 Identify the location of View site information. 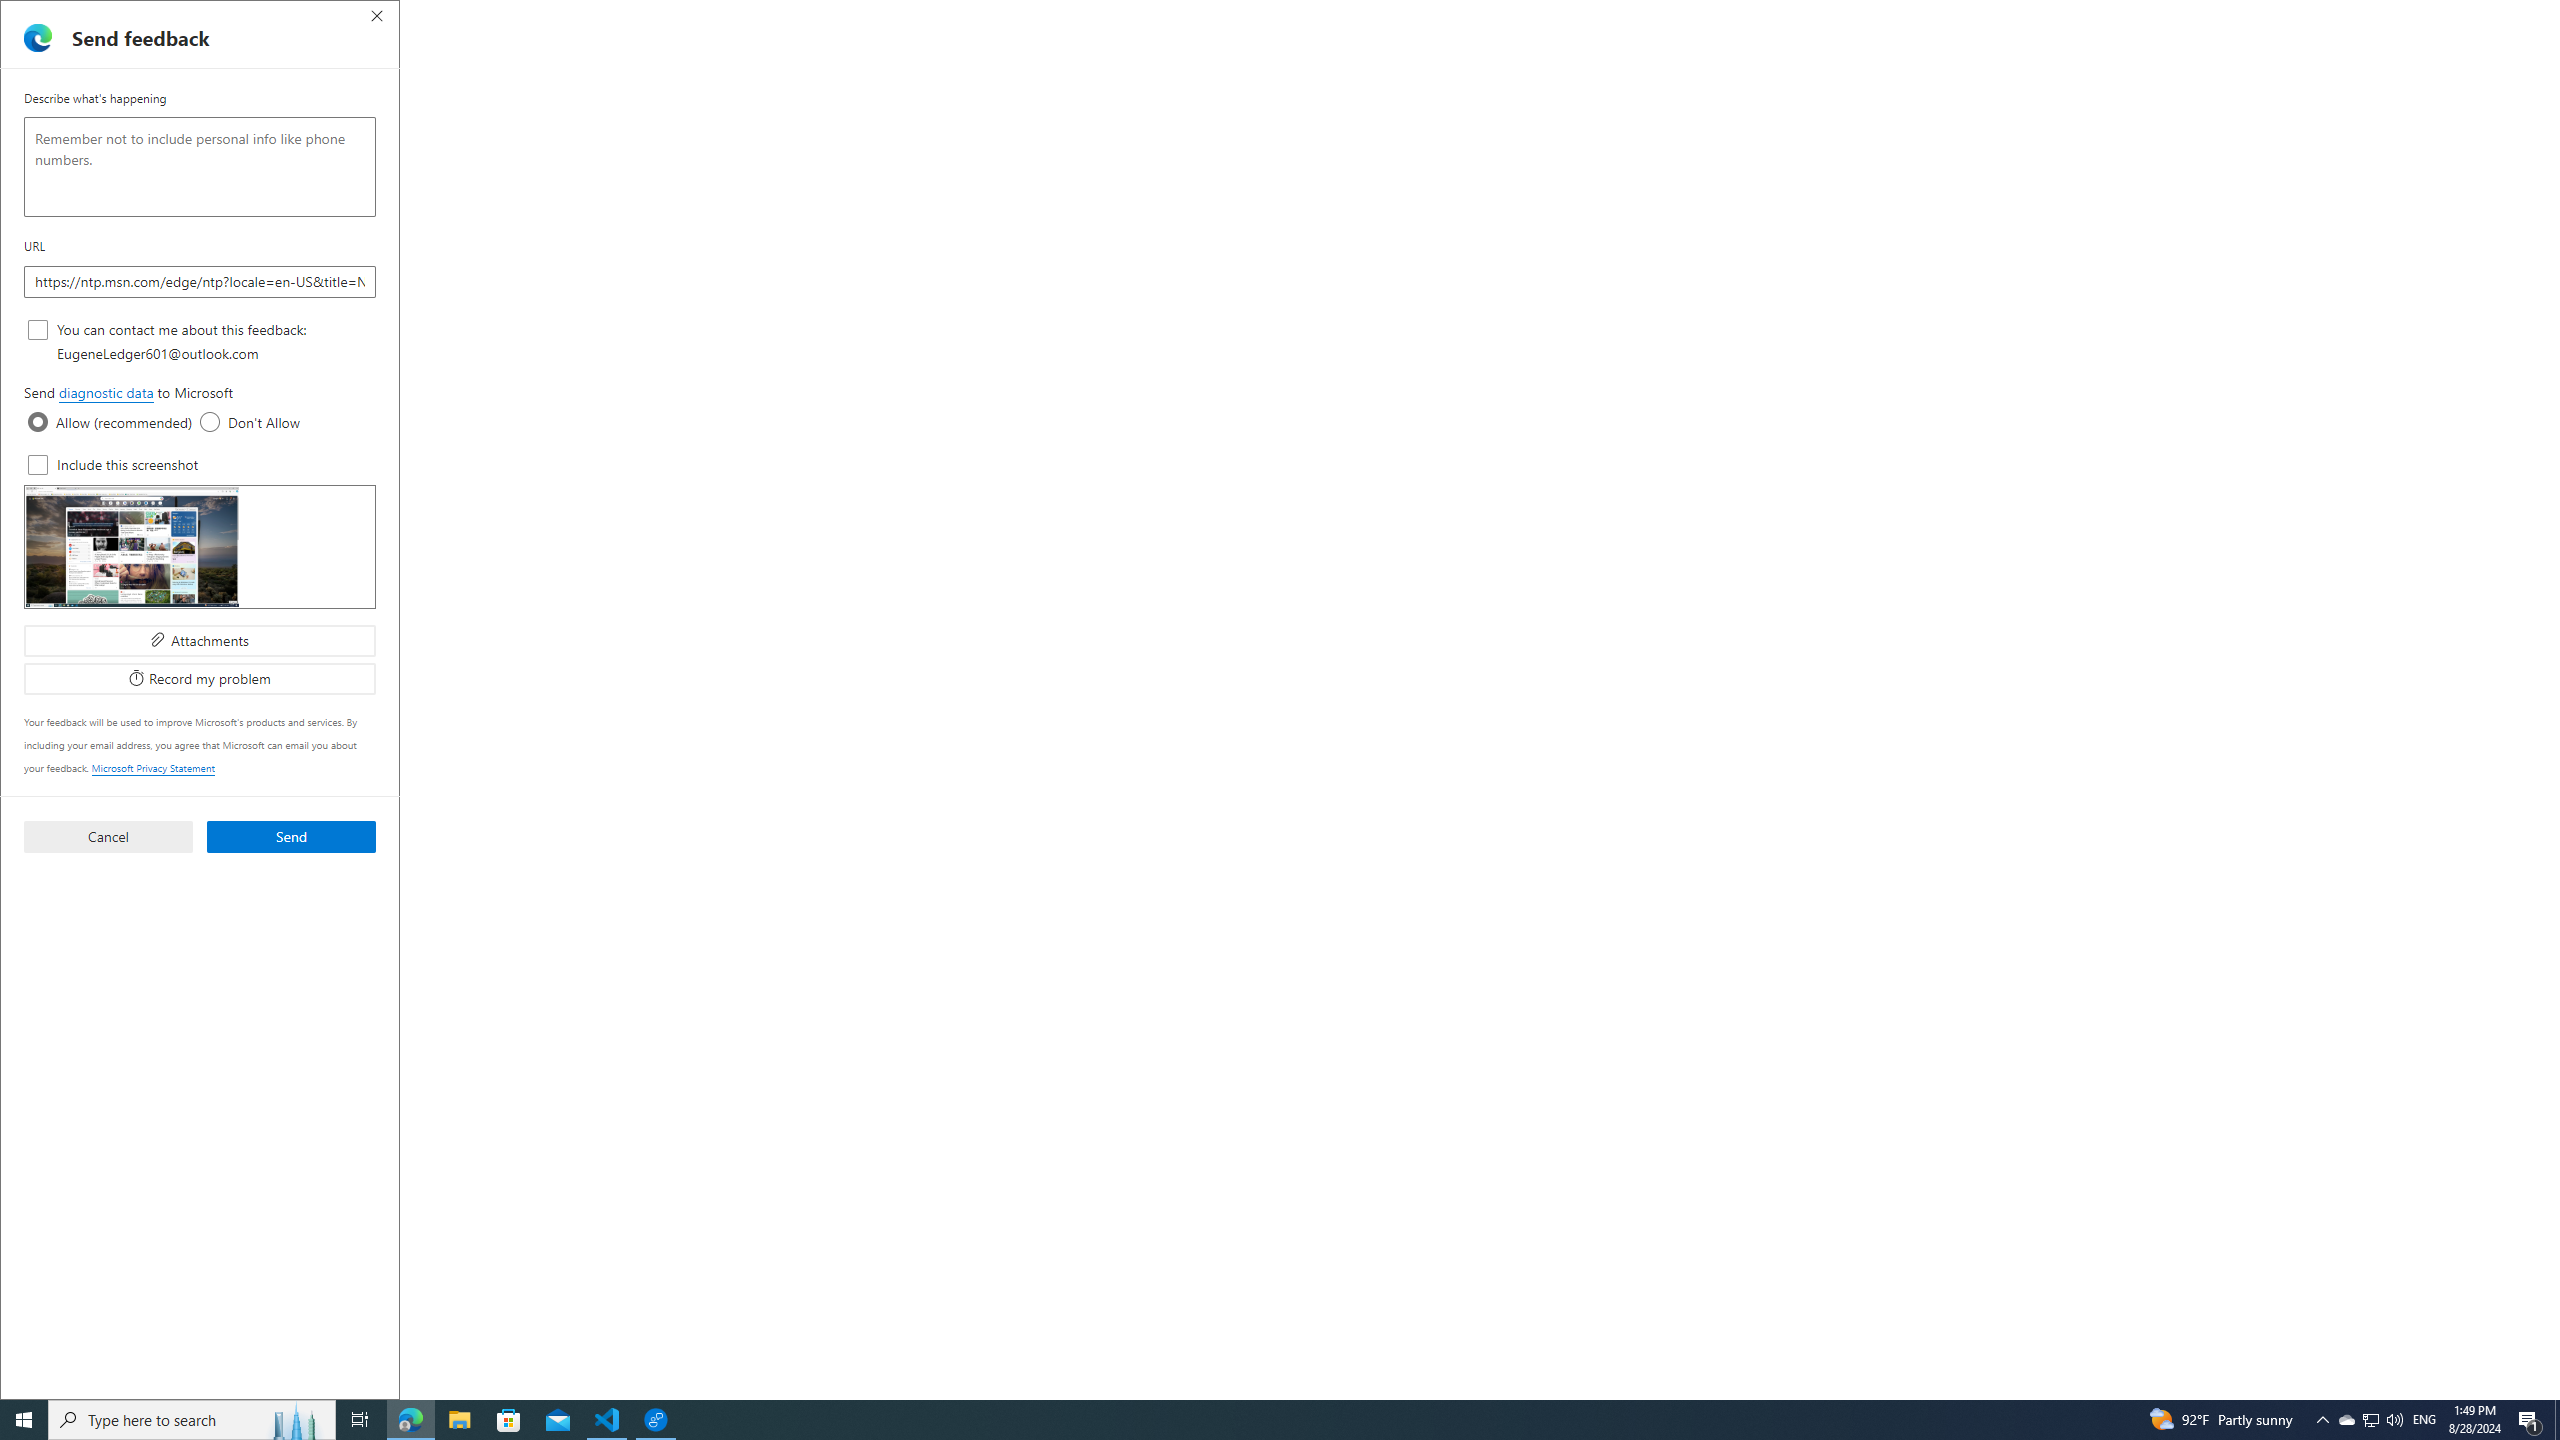
(124, 53).